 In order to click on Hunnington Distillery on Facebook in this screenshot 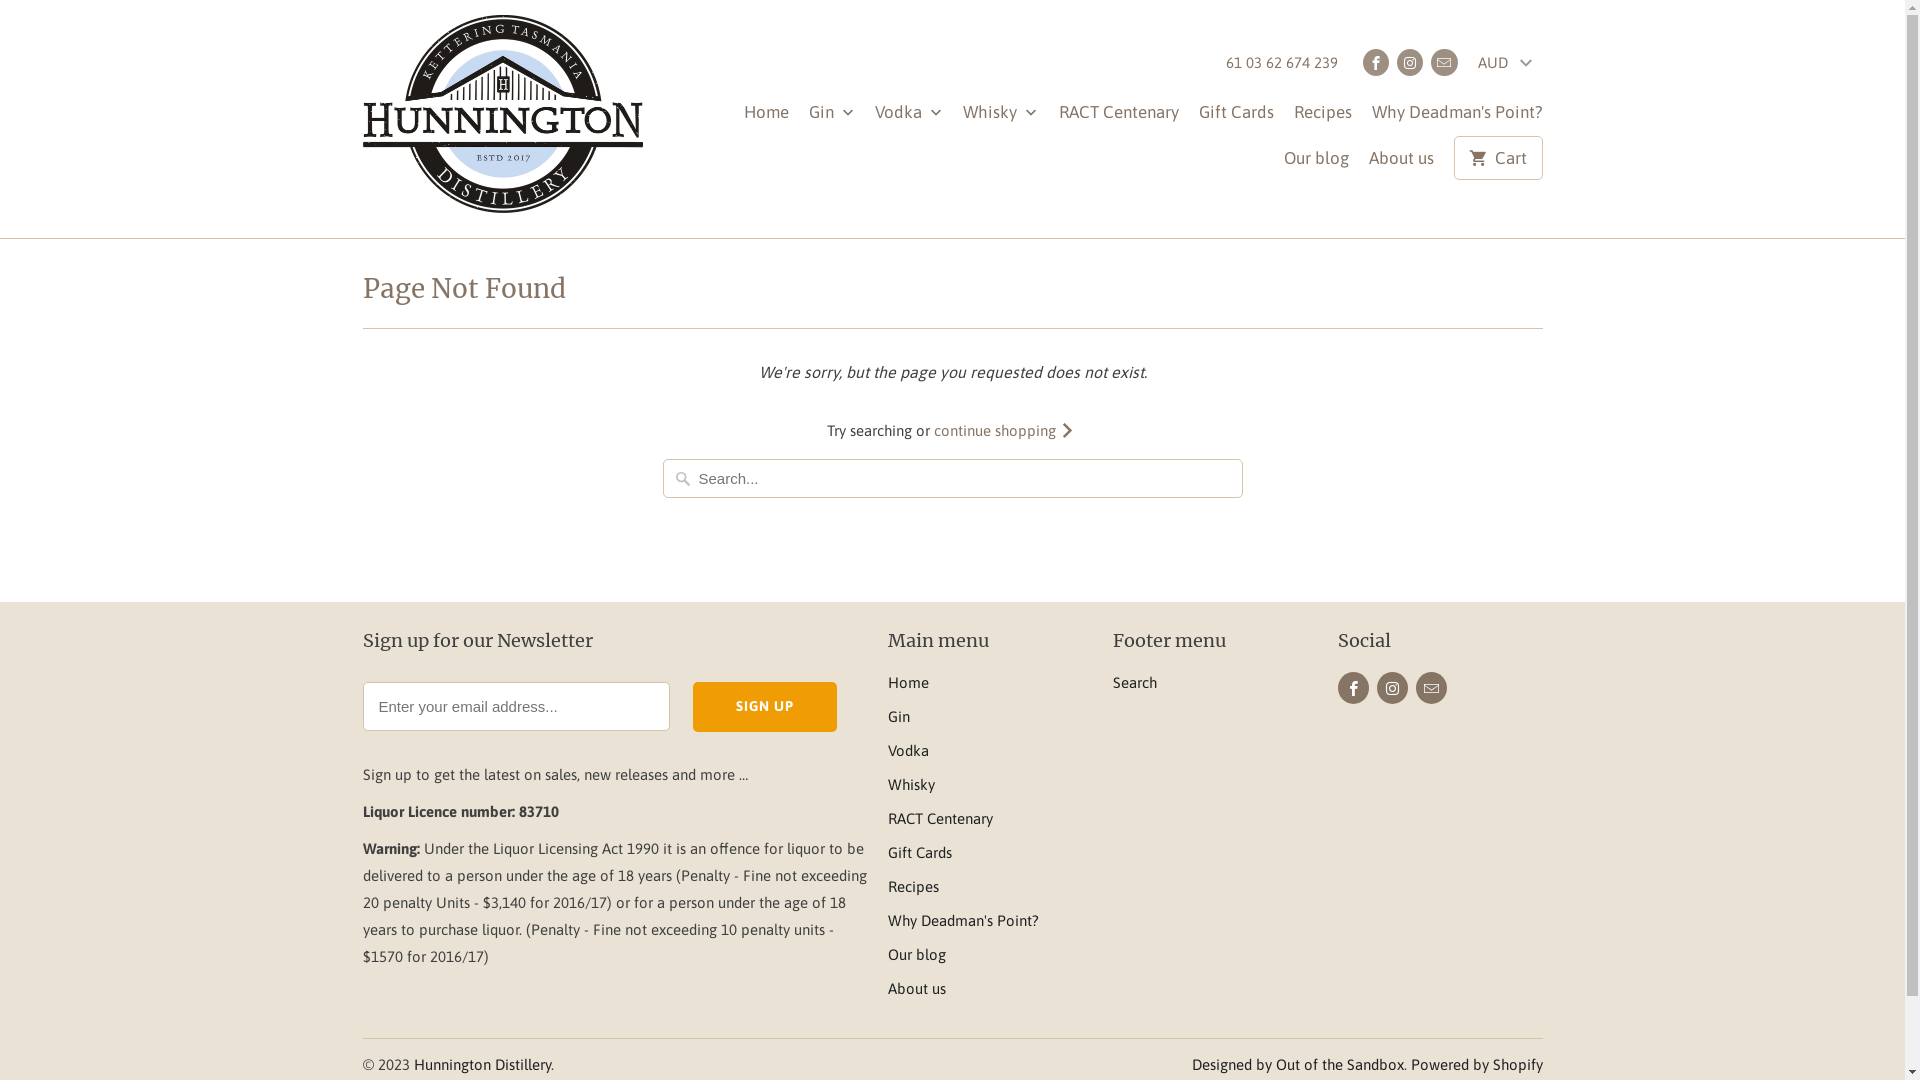, I will do `click(1376, 62)`.